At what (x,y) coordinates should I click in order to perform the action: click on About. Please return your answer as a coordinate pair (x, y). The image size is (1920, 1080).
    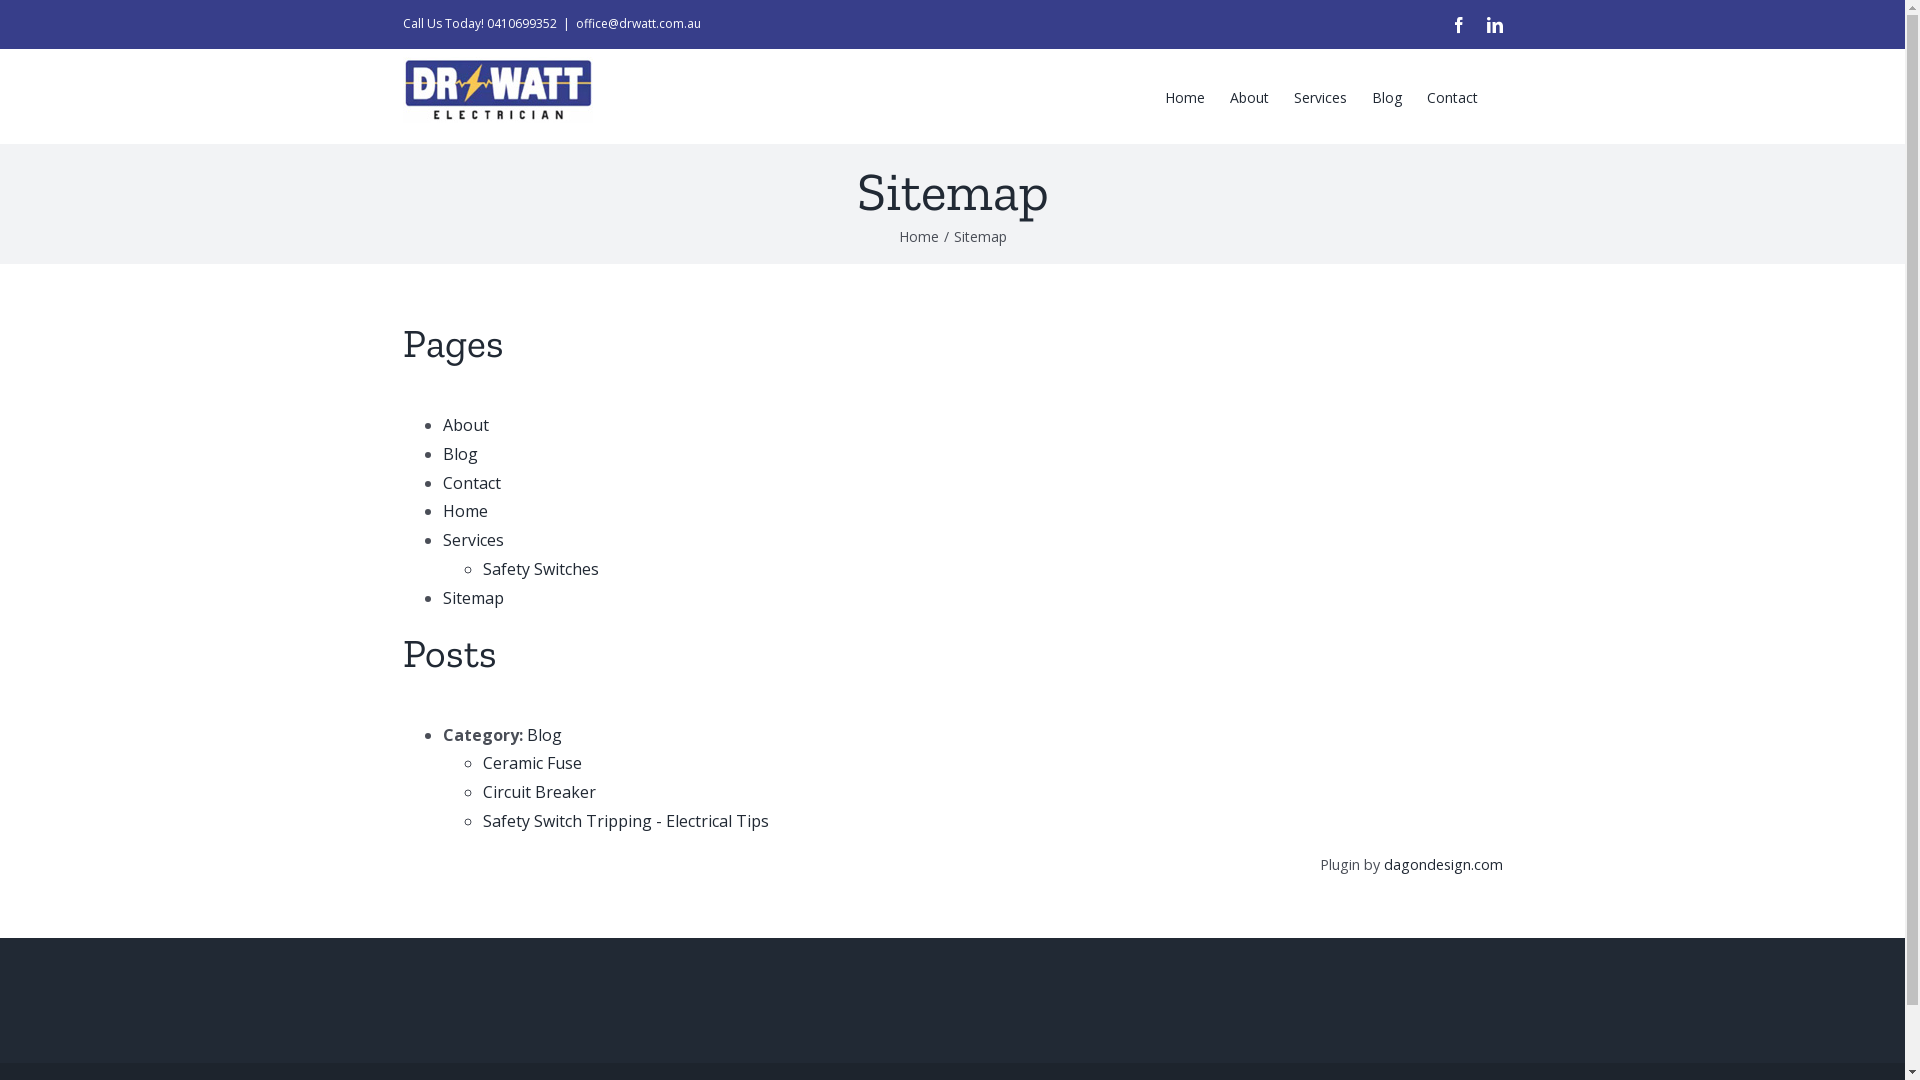
    Looking at the image, I should click on (1250, 96).